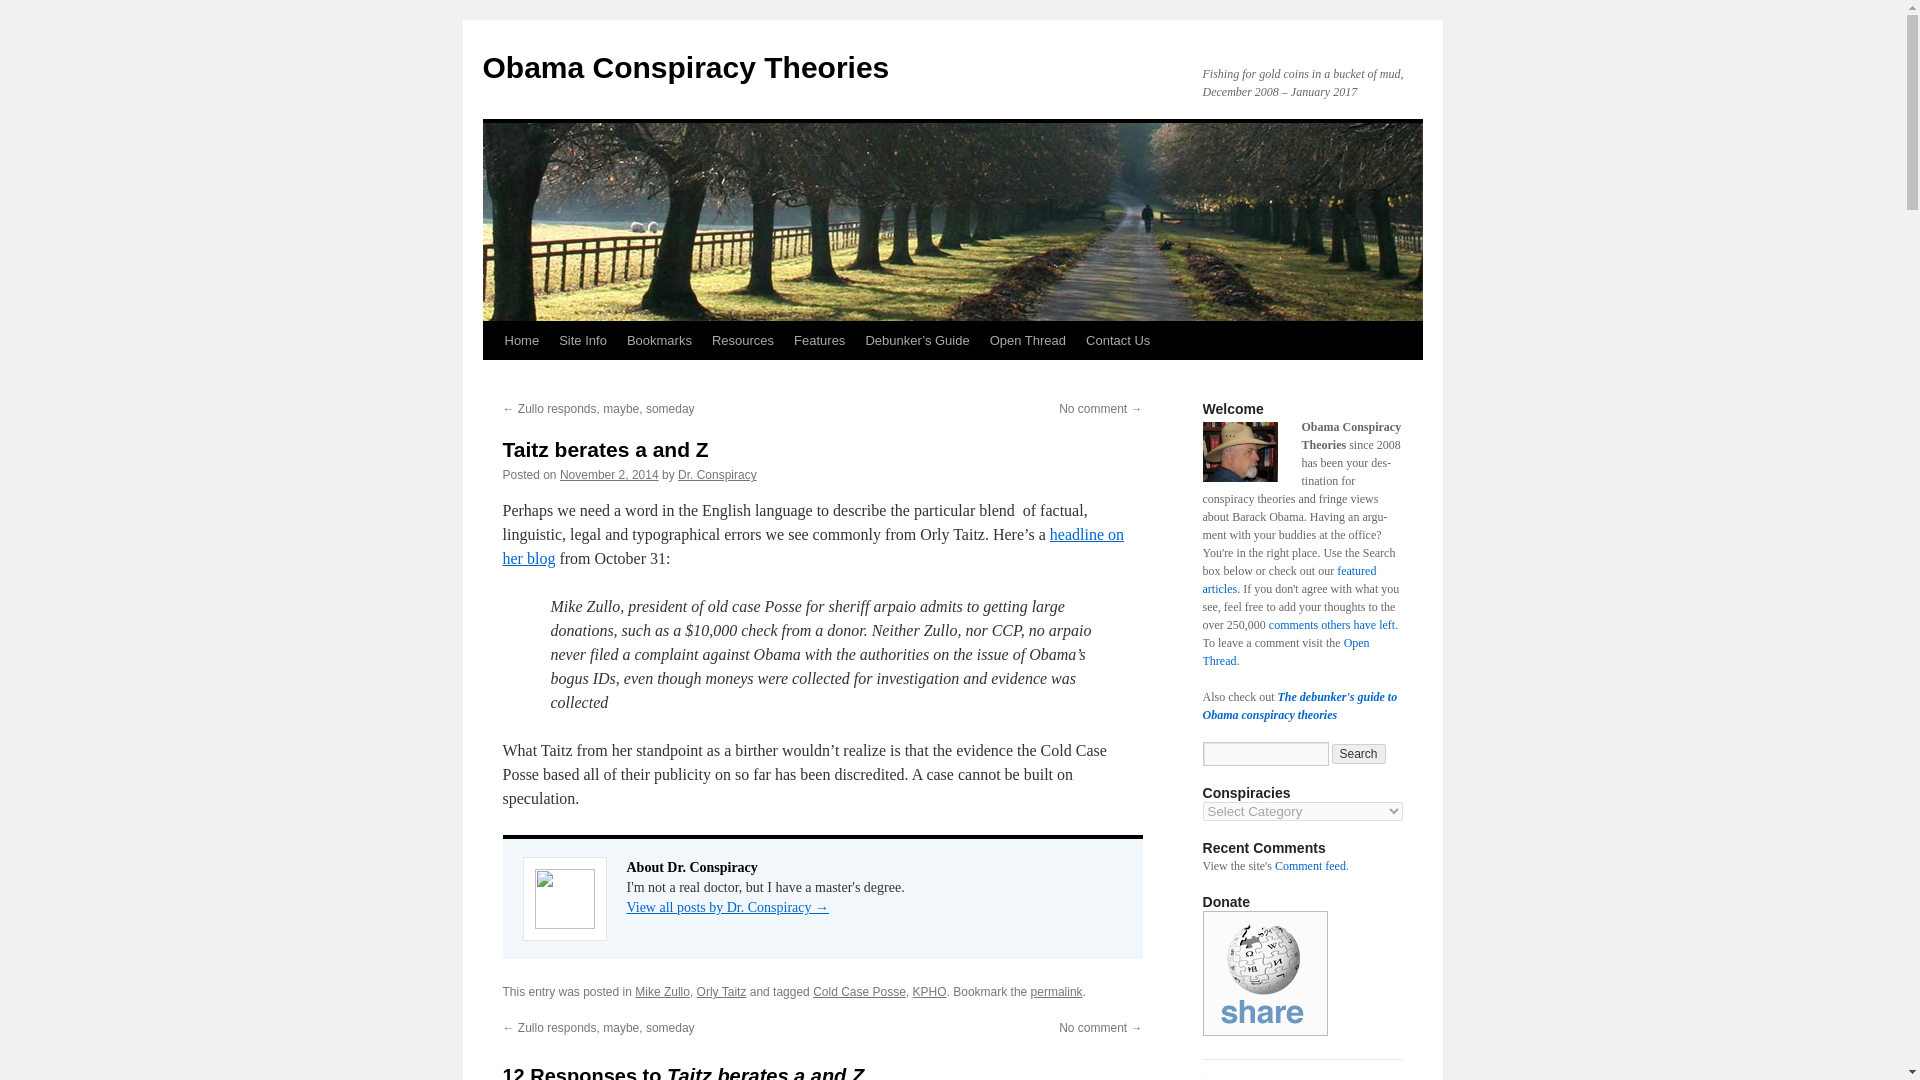 The height and width of the screenshot is (1080, 1920). What do you see at coordinates (659, 340) in the screenshot?
I see `Bookmarks` at bounding box center [659, 340].